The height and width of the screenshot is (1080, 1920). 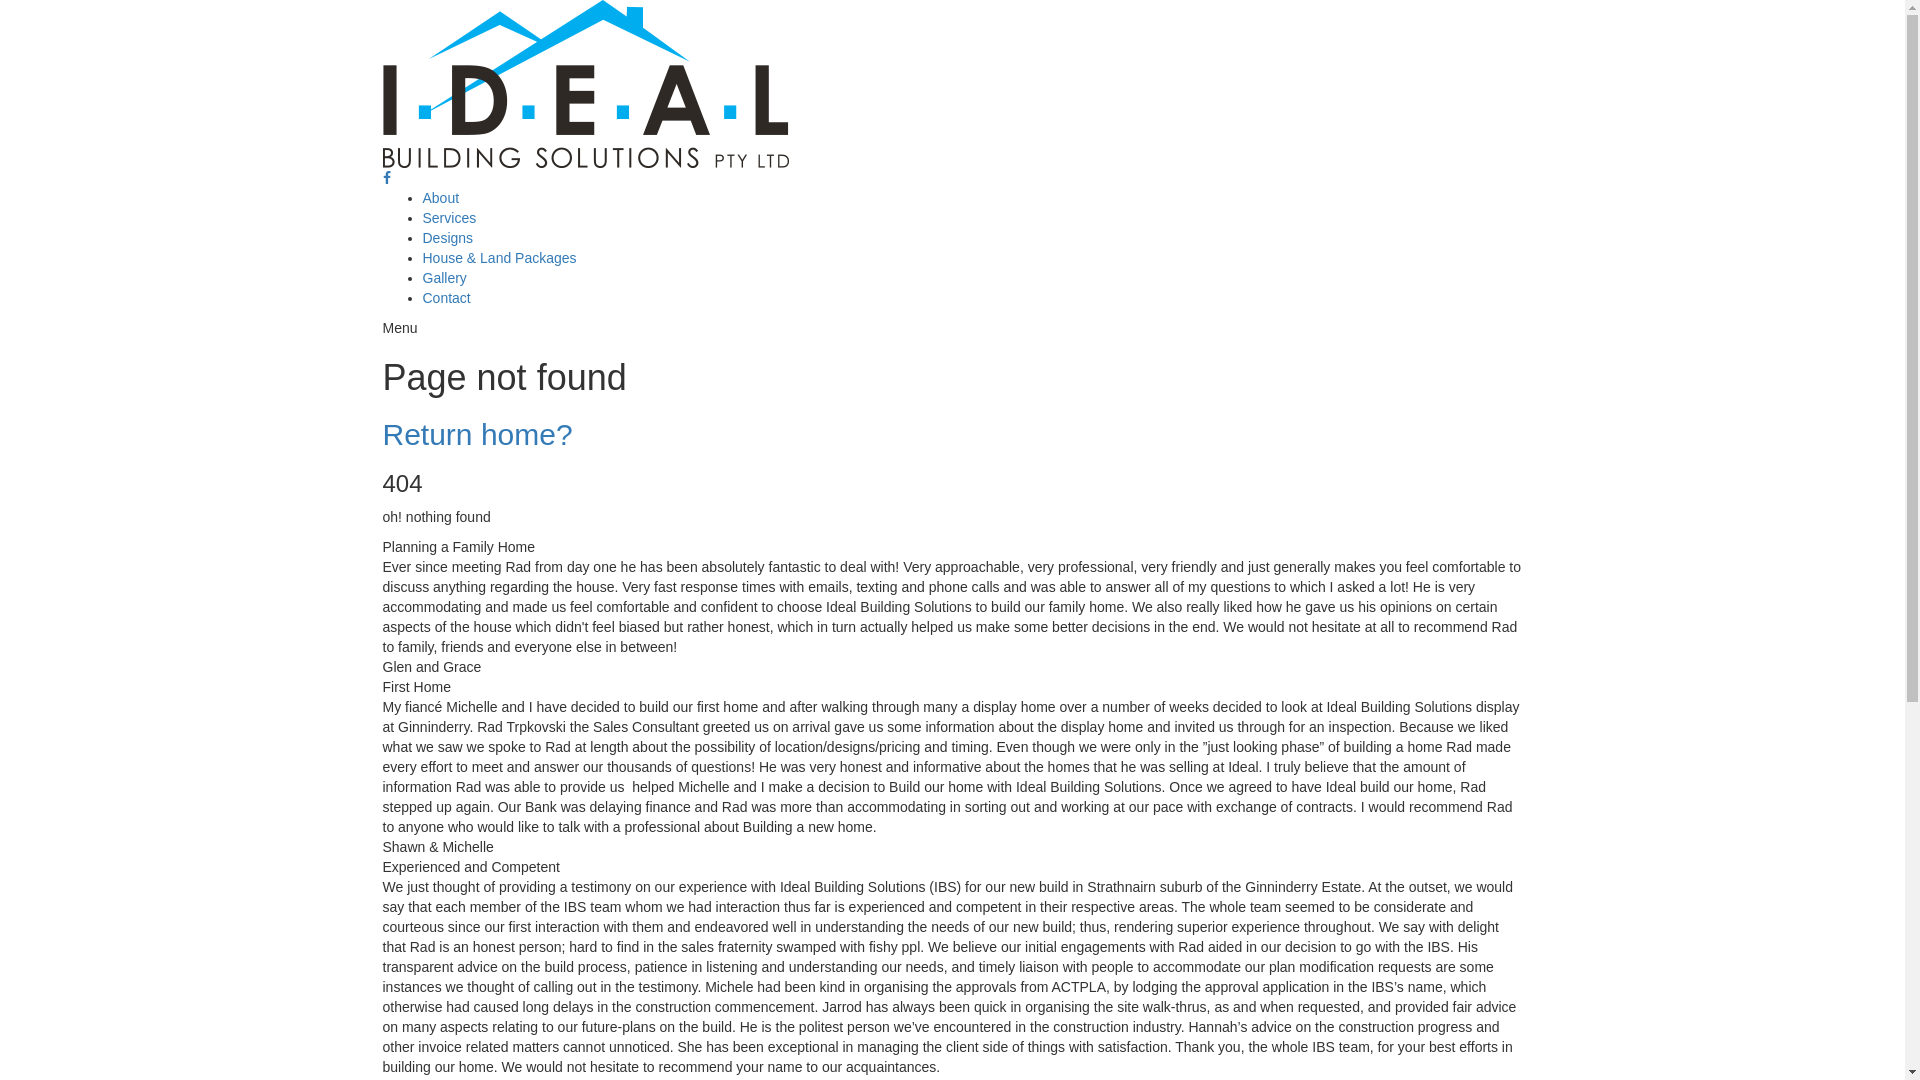 I want to click on Return home?, so click(x=477, y=434).